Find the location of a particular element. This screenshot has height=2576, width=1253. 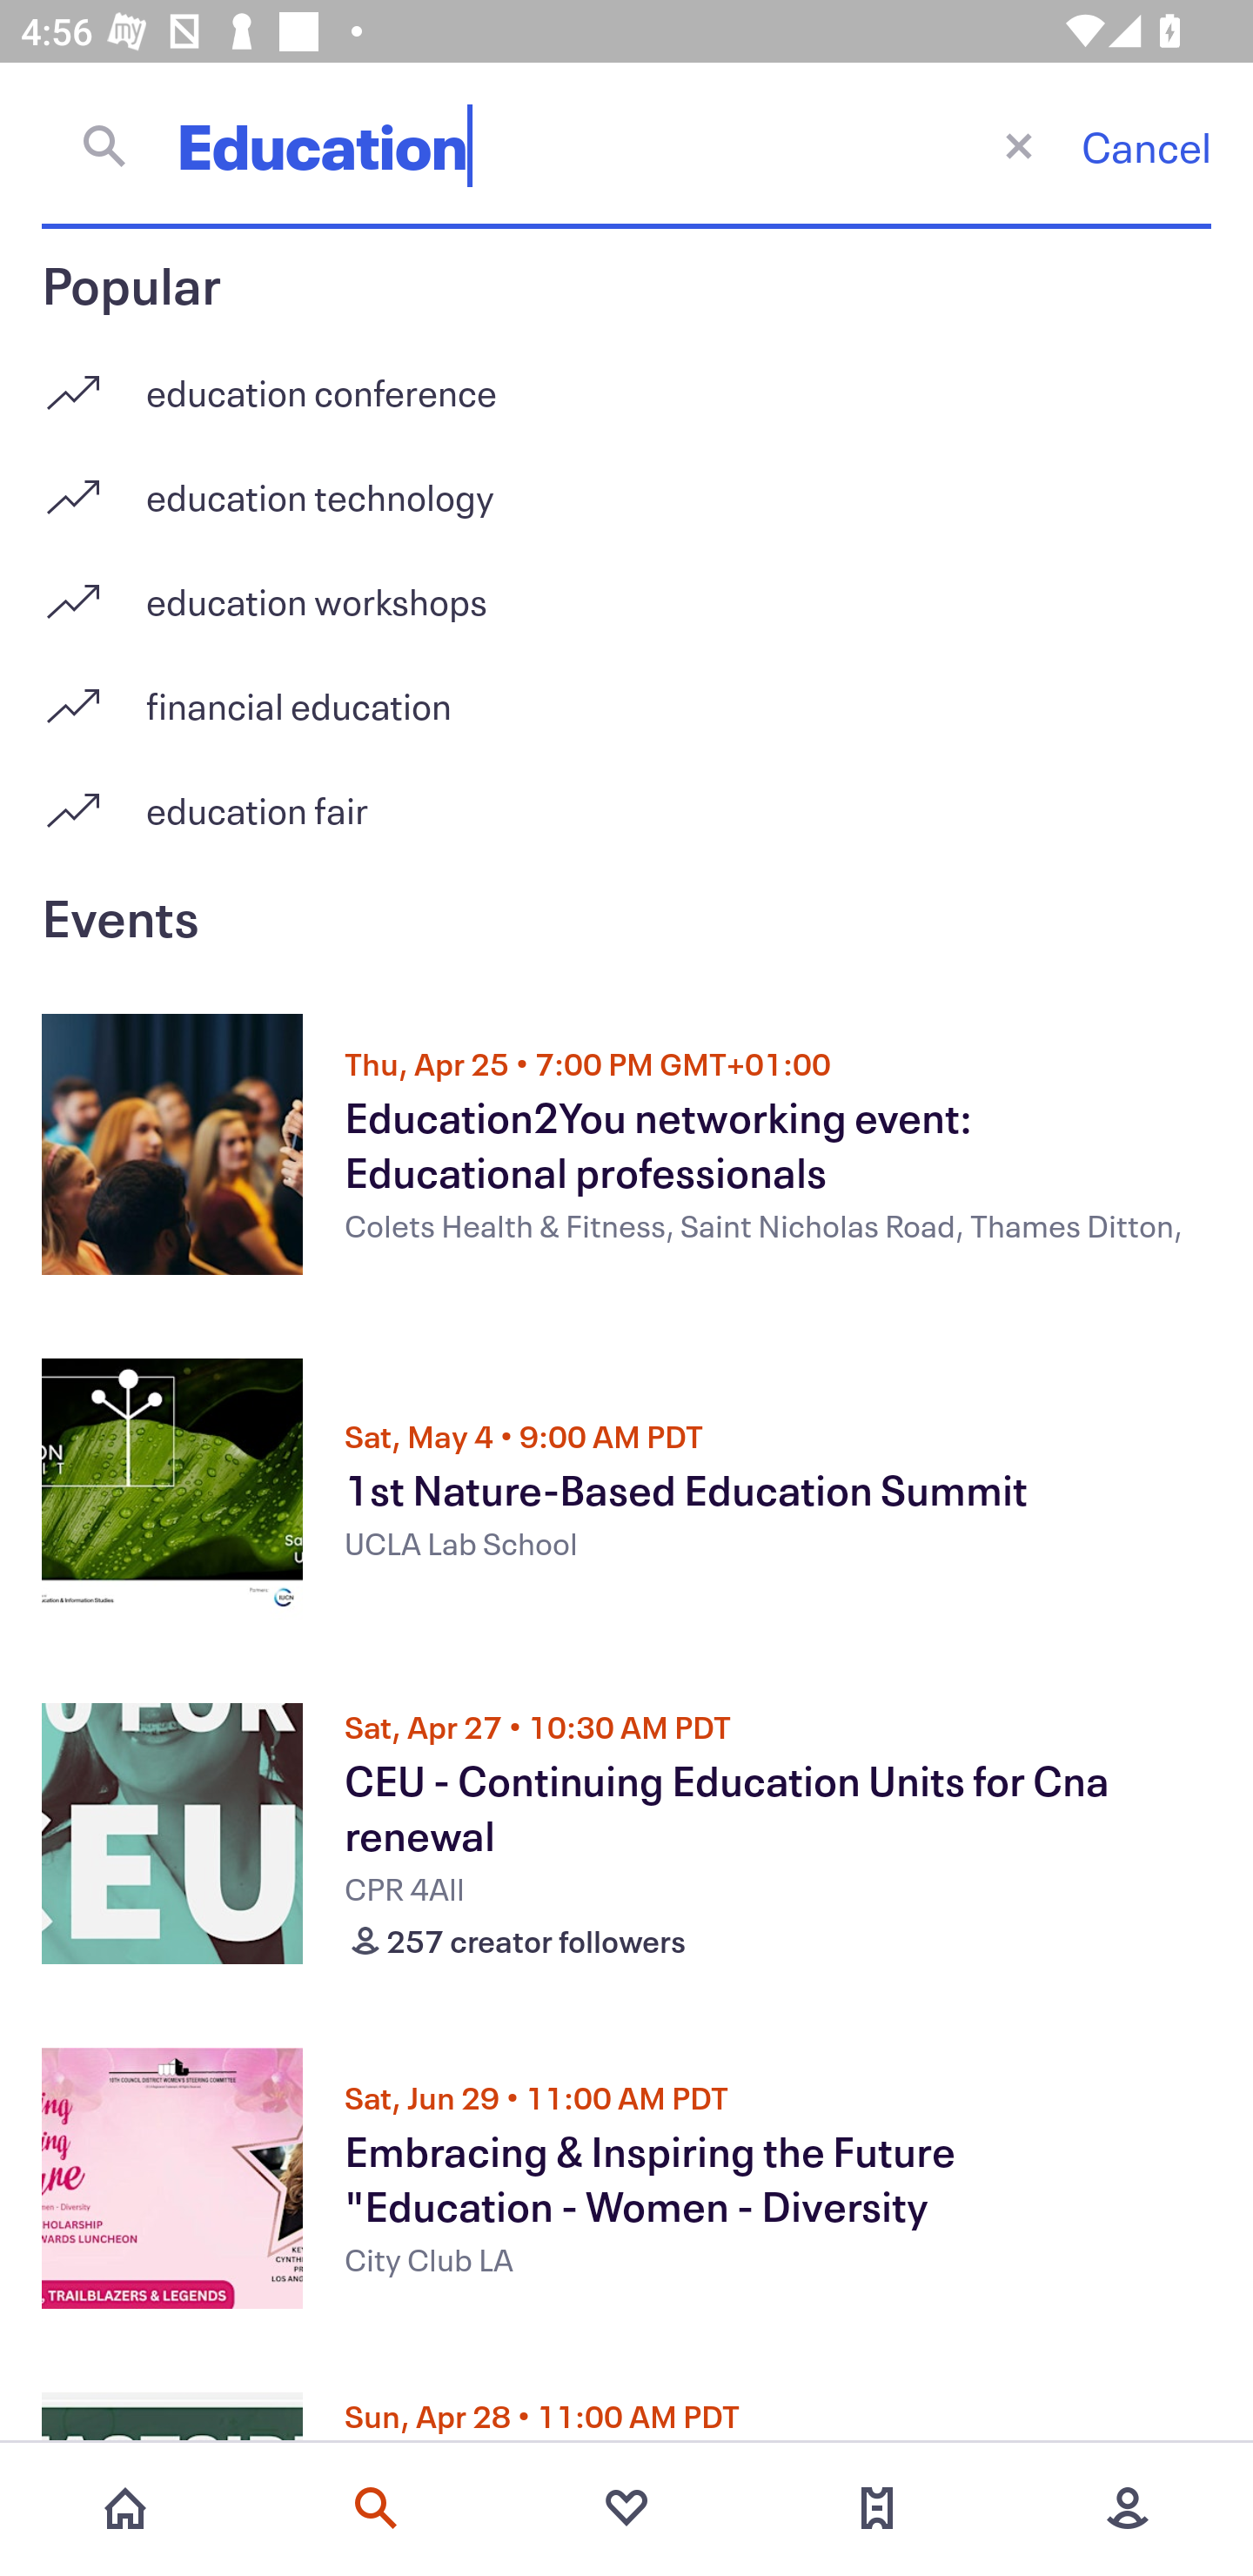

Home is located at coordinates (125, 2508).